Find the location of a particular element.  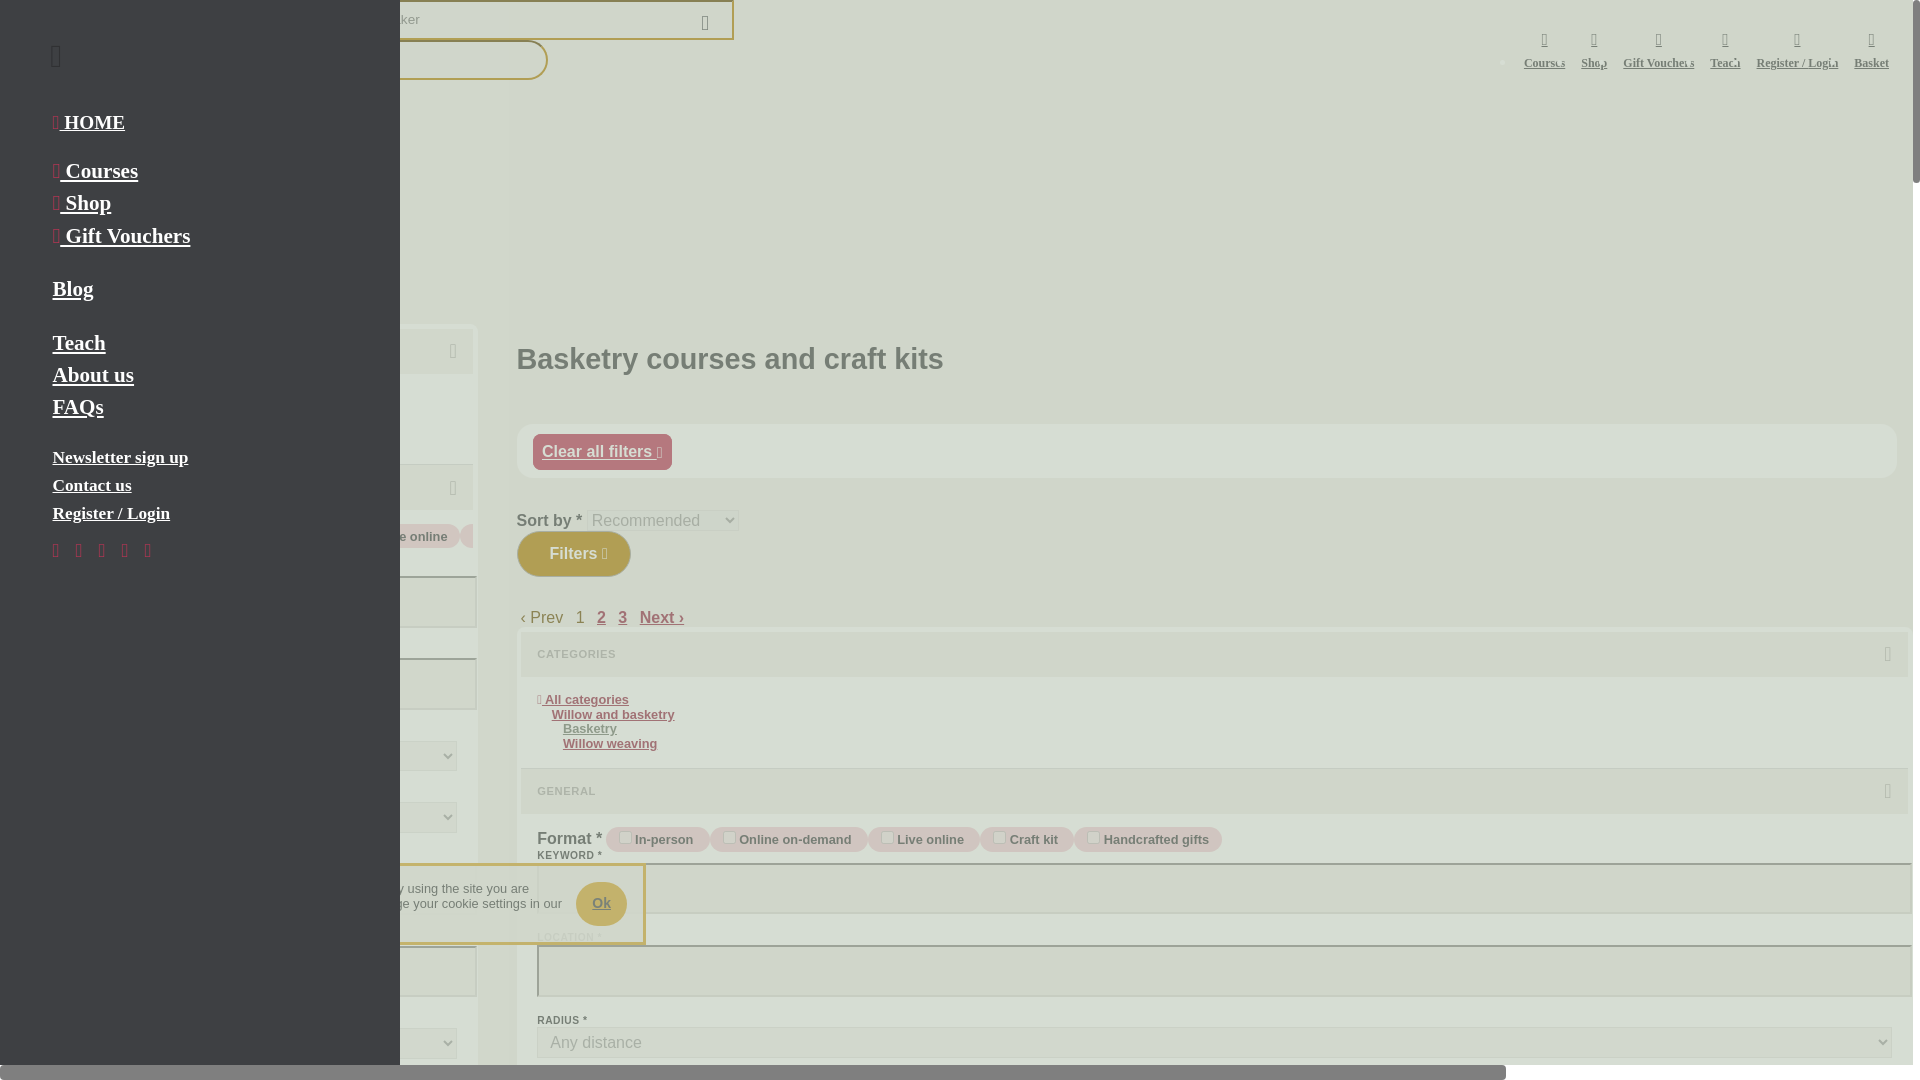

Categories is located at coordinates (32, 249).